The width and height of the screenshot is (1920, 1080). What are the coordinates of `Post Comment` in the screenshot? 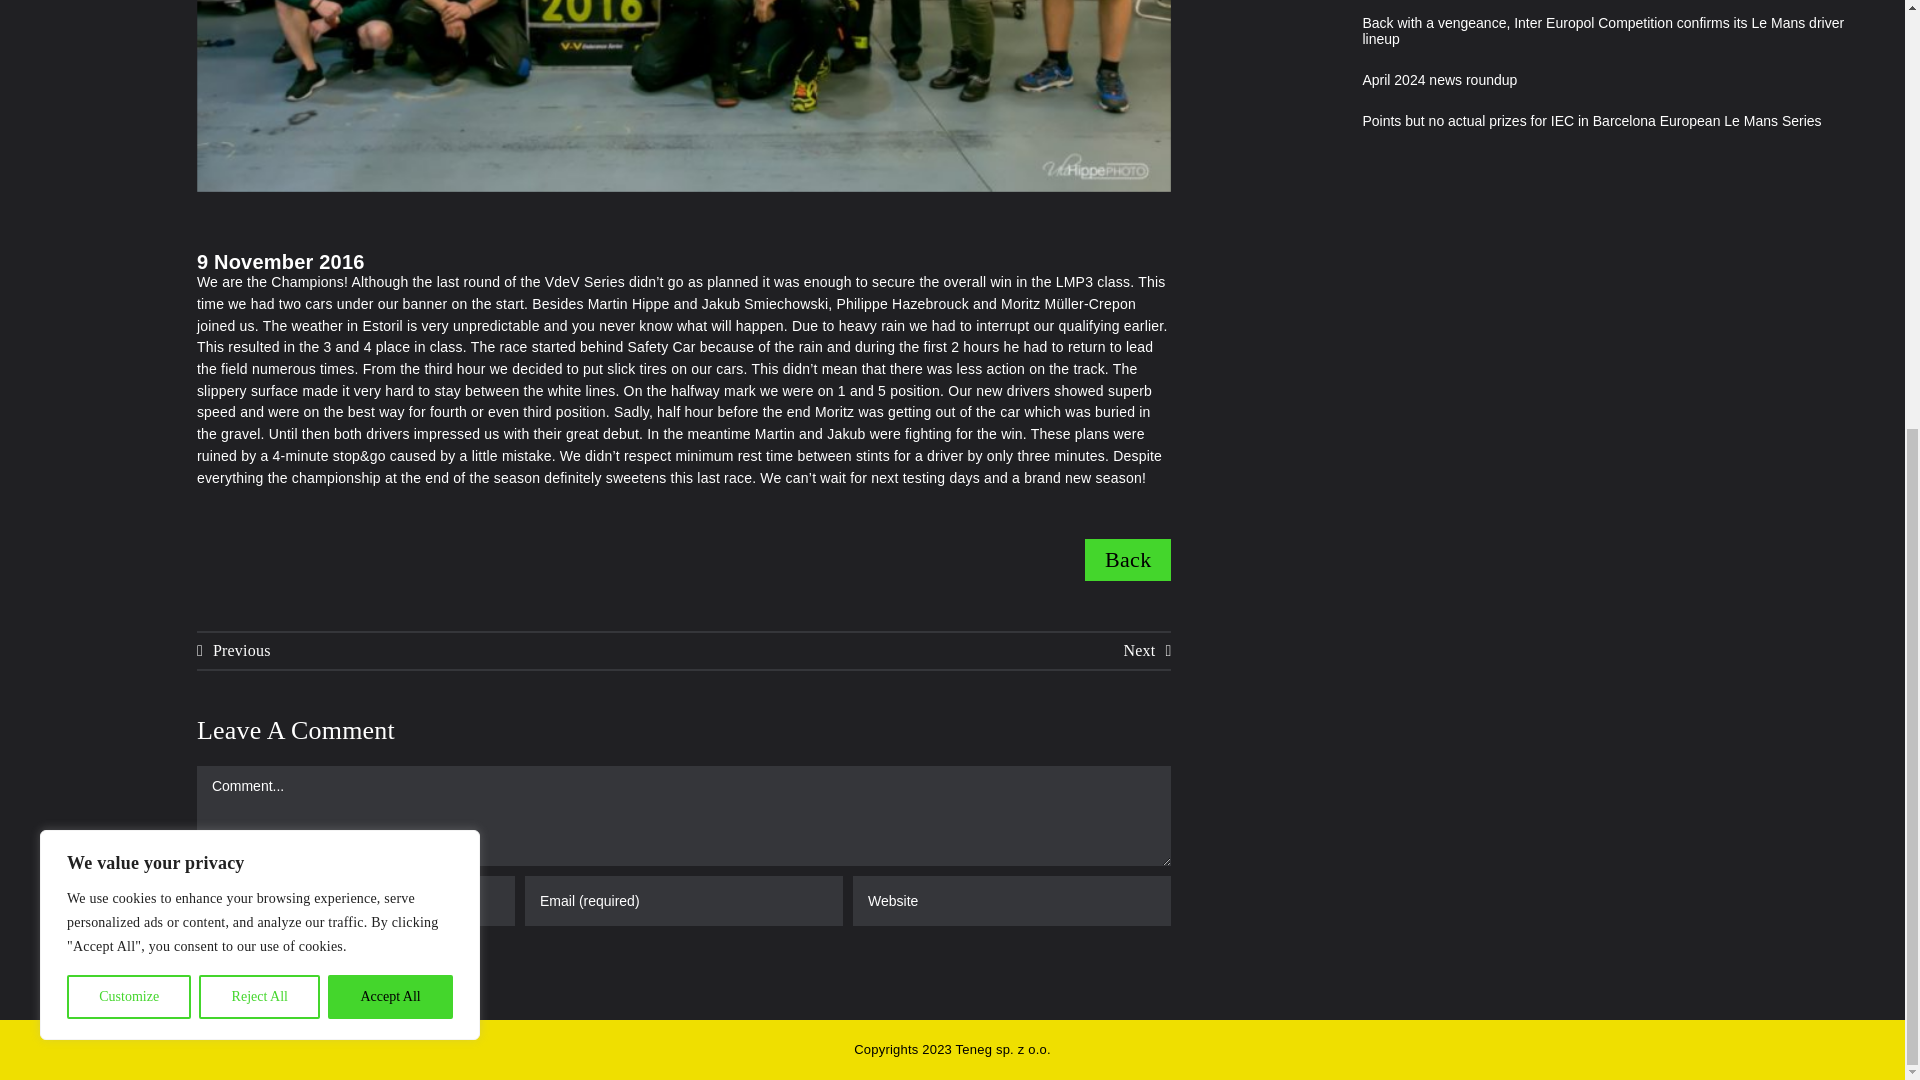 It's located at (293, 972).